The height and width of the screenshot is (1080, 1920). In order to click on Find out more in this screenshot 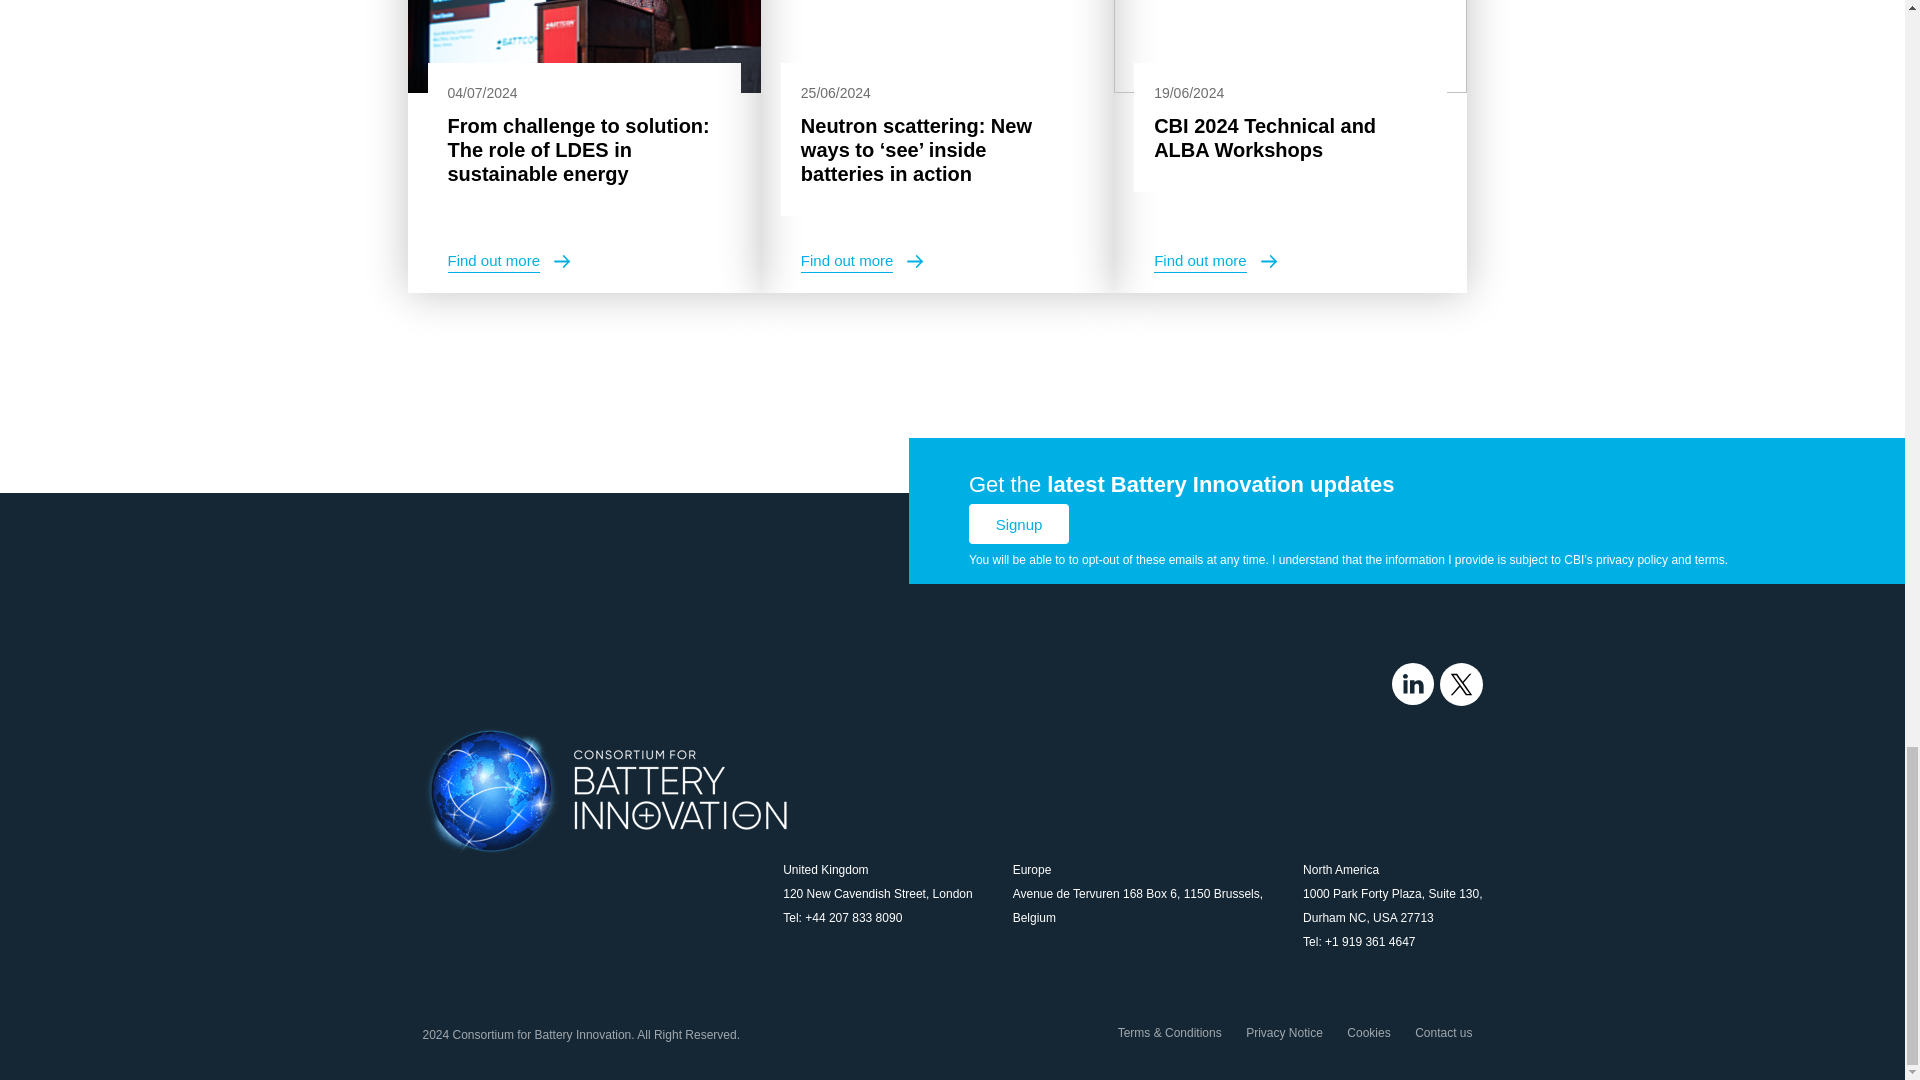, I will do `click(508, 261)`.